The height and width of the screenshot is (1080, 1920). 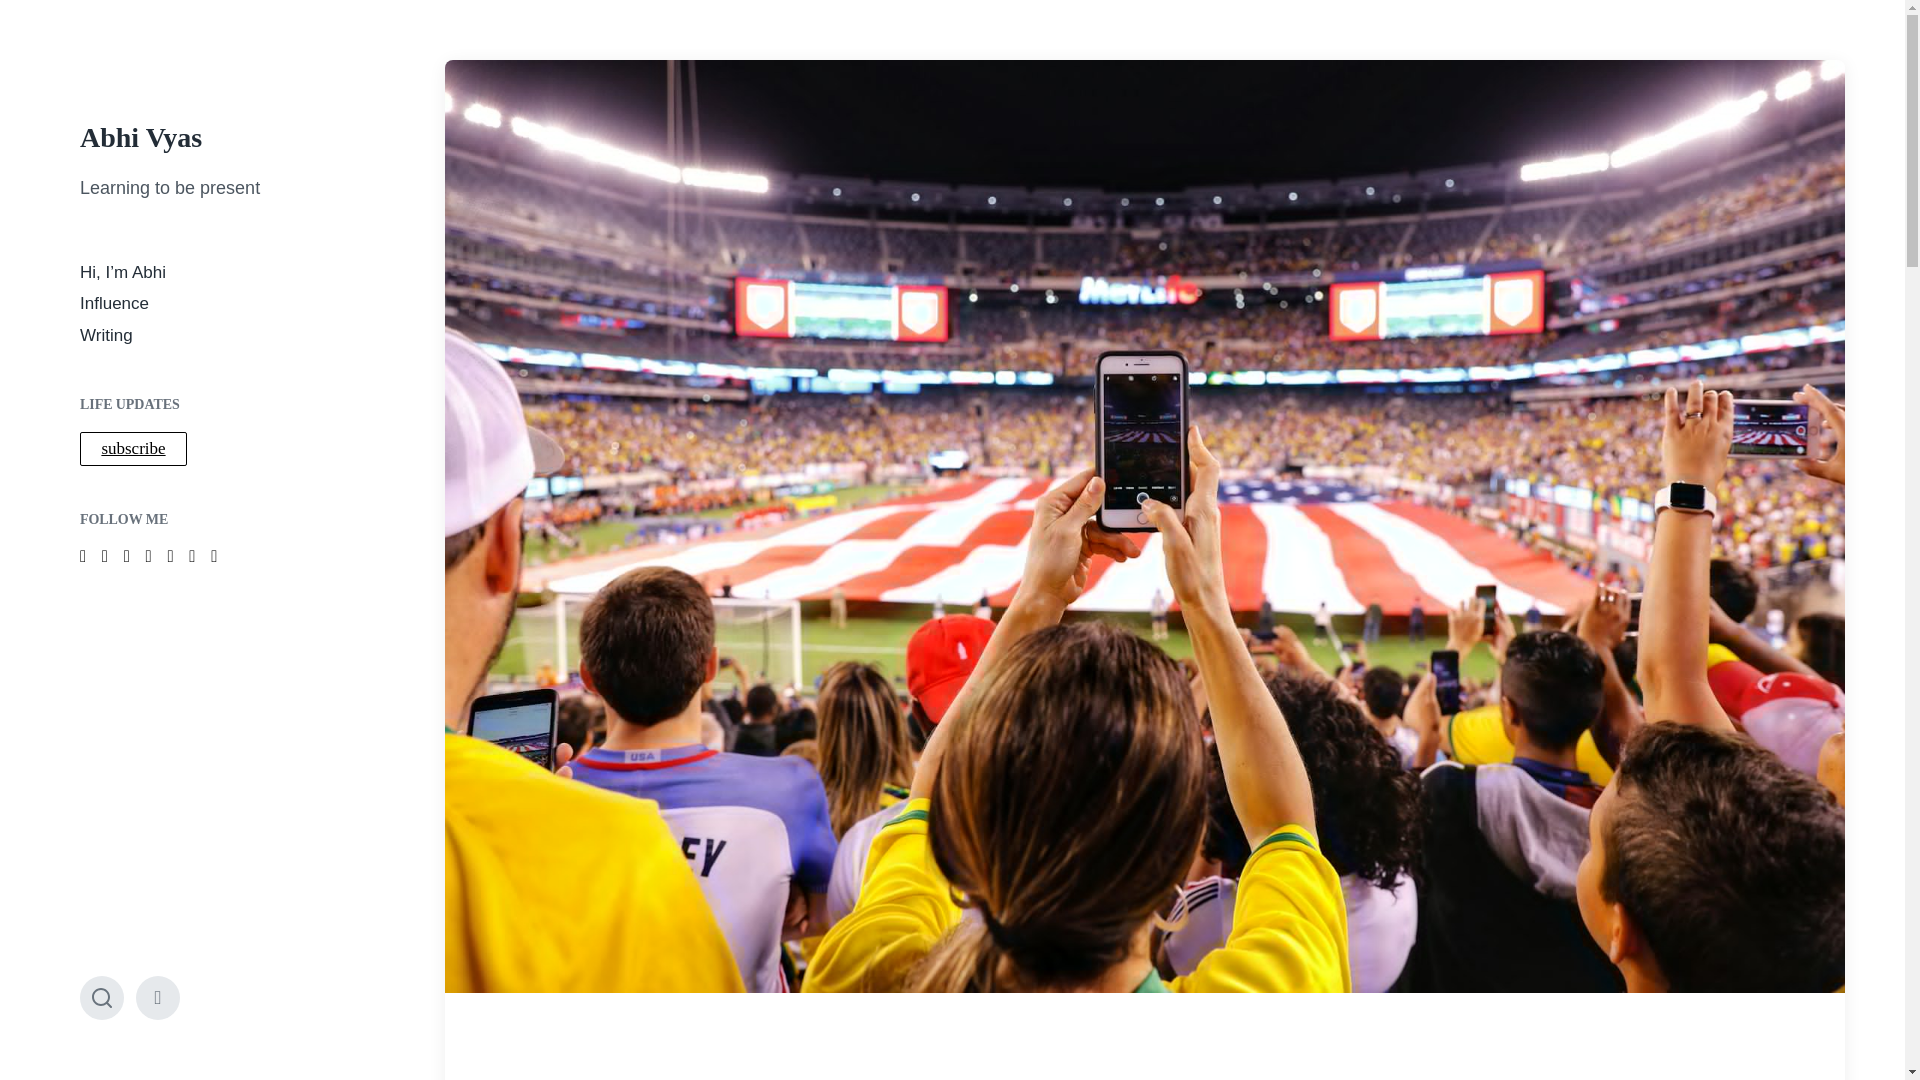 What do you see at coordinates (133, 448) in the screenshot?
I see `subscribe` at bounding box center [133, 448].